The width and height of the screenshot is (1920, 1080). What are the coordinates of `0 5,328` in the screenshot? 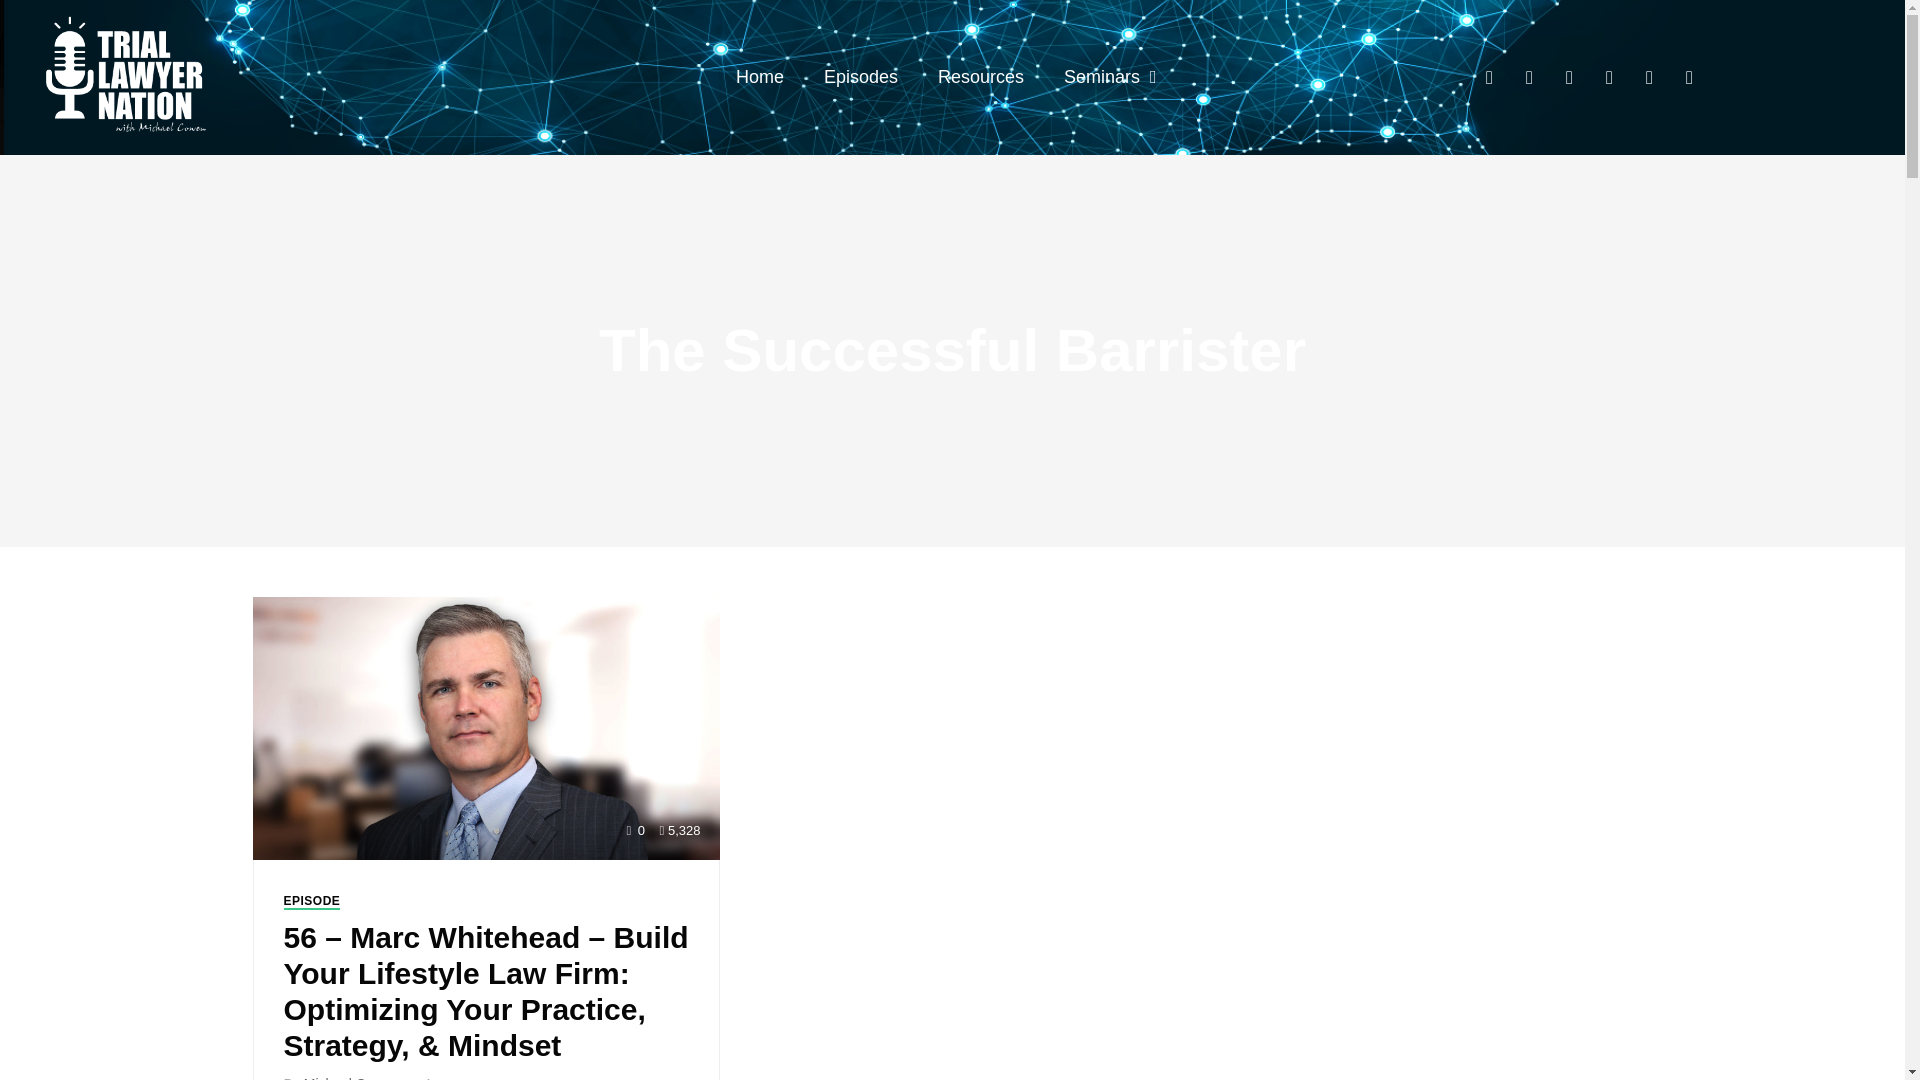 It's located at (486, 727).